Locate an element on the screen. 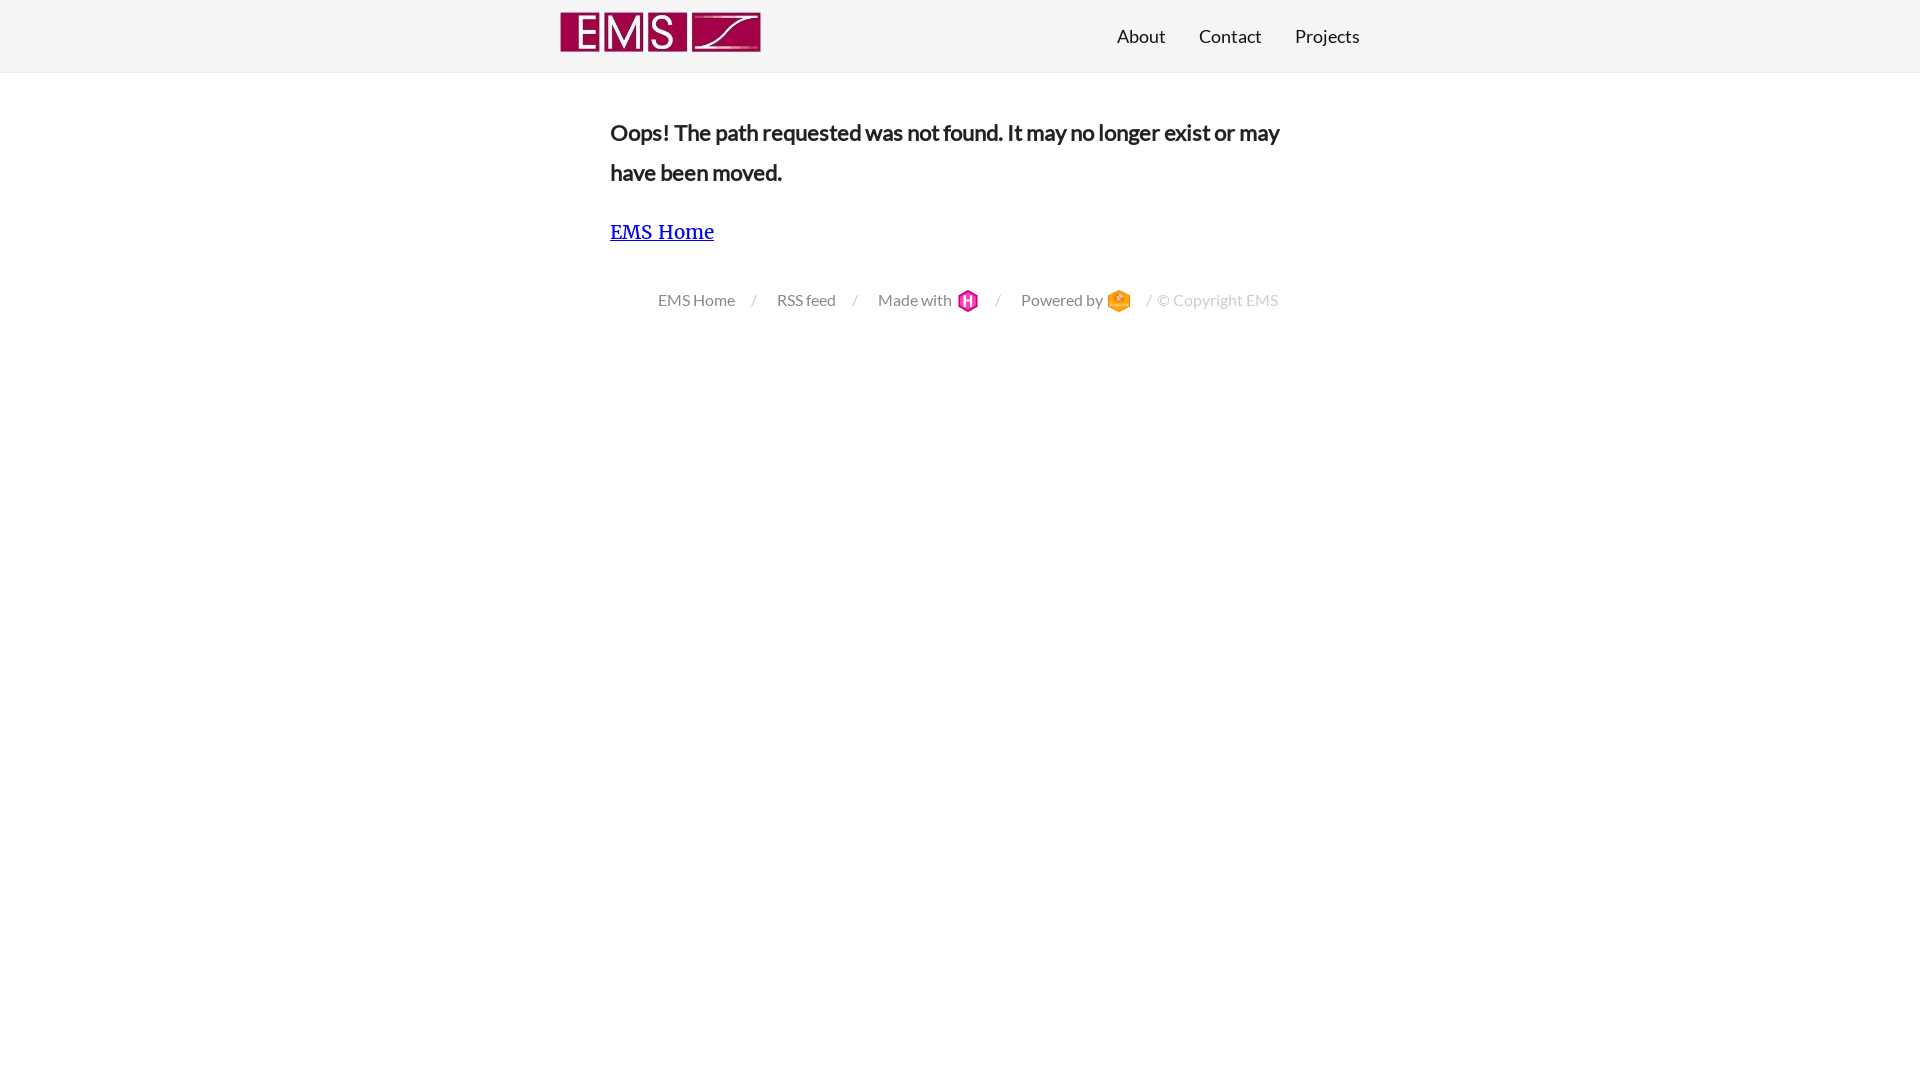 The width and height of the screenshot is (1920, 1080). RSS feed is located at coordinates (806, 300).